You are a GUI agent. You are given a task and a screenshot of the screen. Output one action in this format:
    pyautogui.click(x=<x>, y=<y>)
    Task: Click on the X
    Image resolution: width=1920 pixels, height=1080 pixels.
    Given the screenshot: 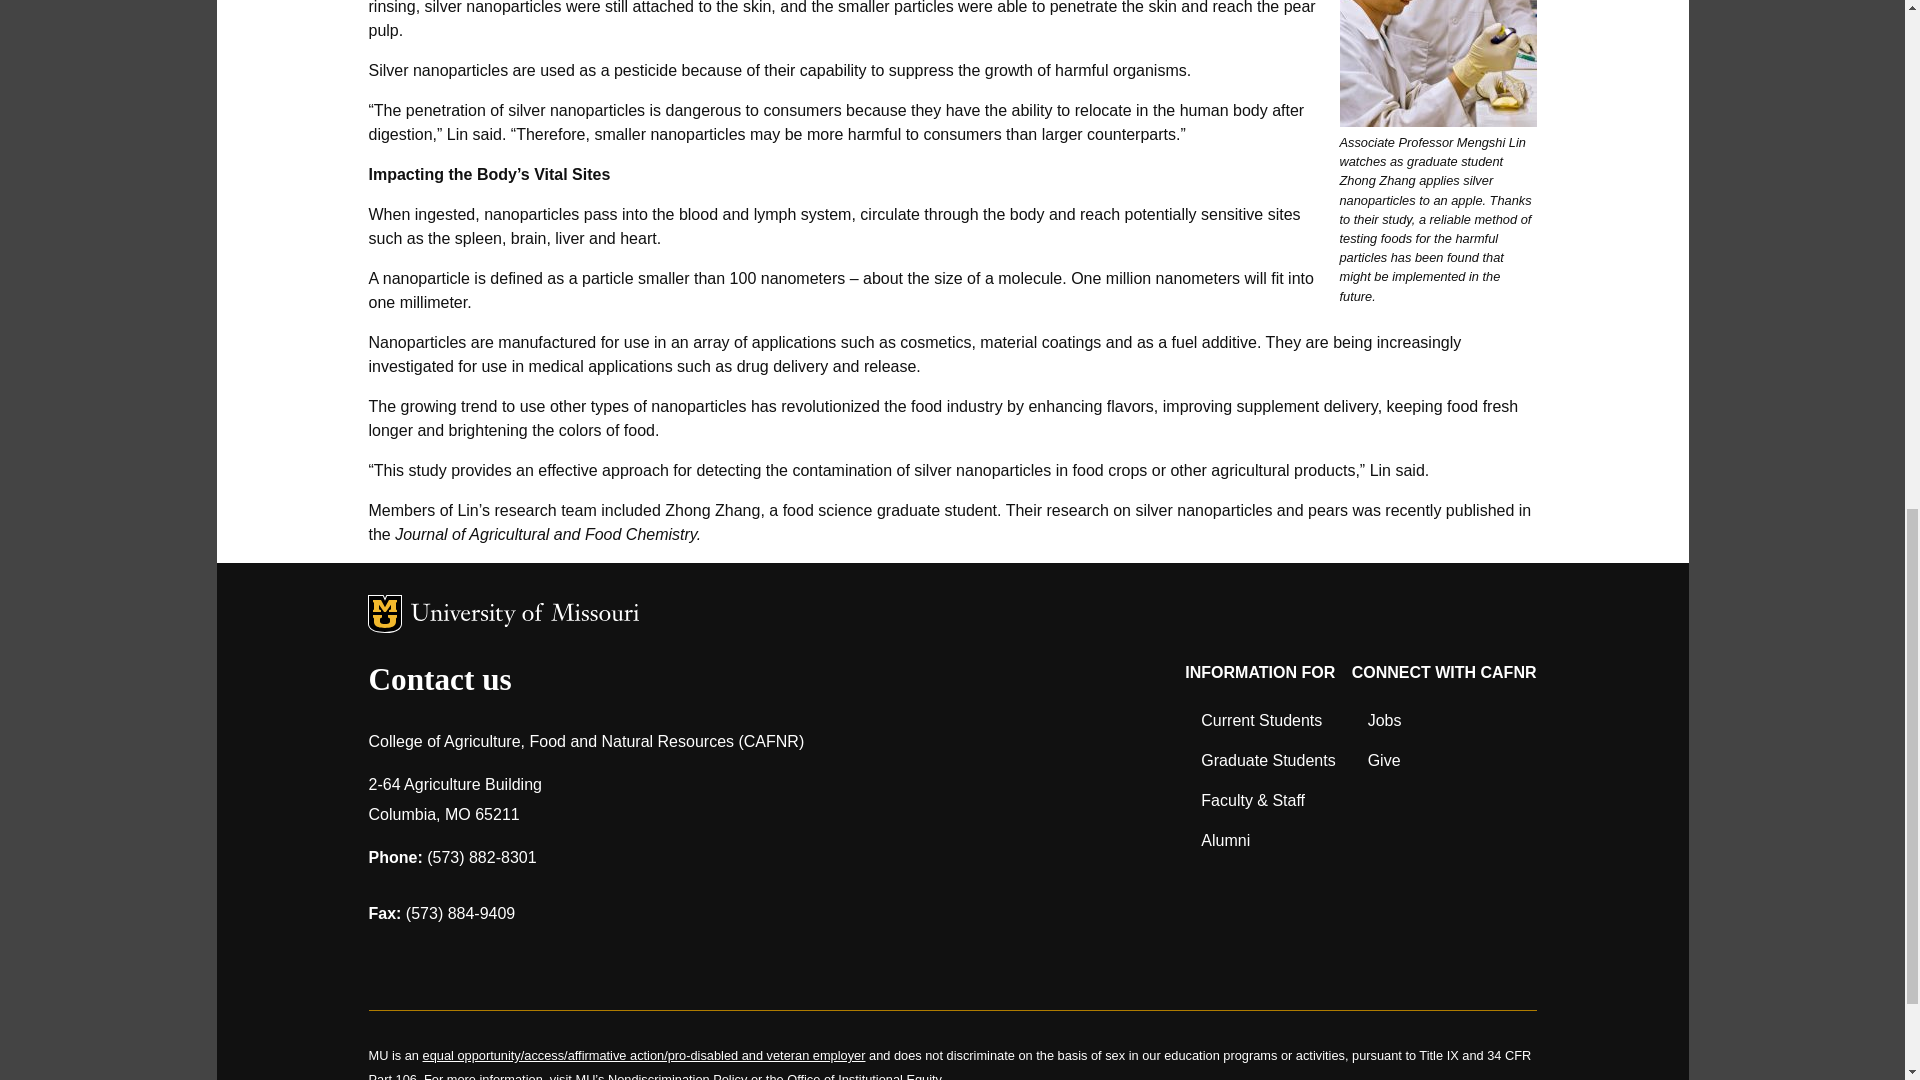 What is the action you would take?
    pyautogui.click(x=490, y=960)
    